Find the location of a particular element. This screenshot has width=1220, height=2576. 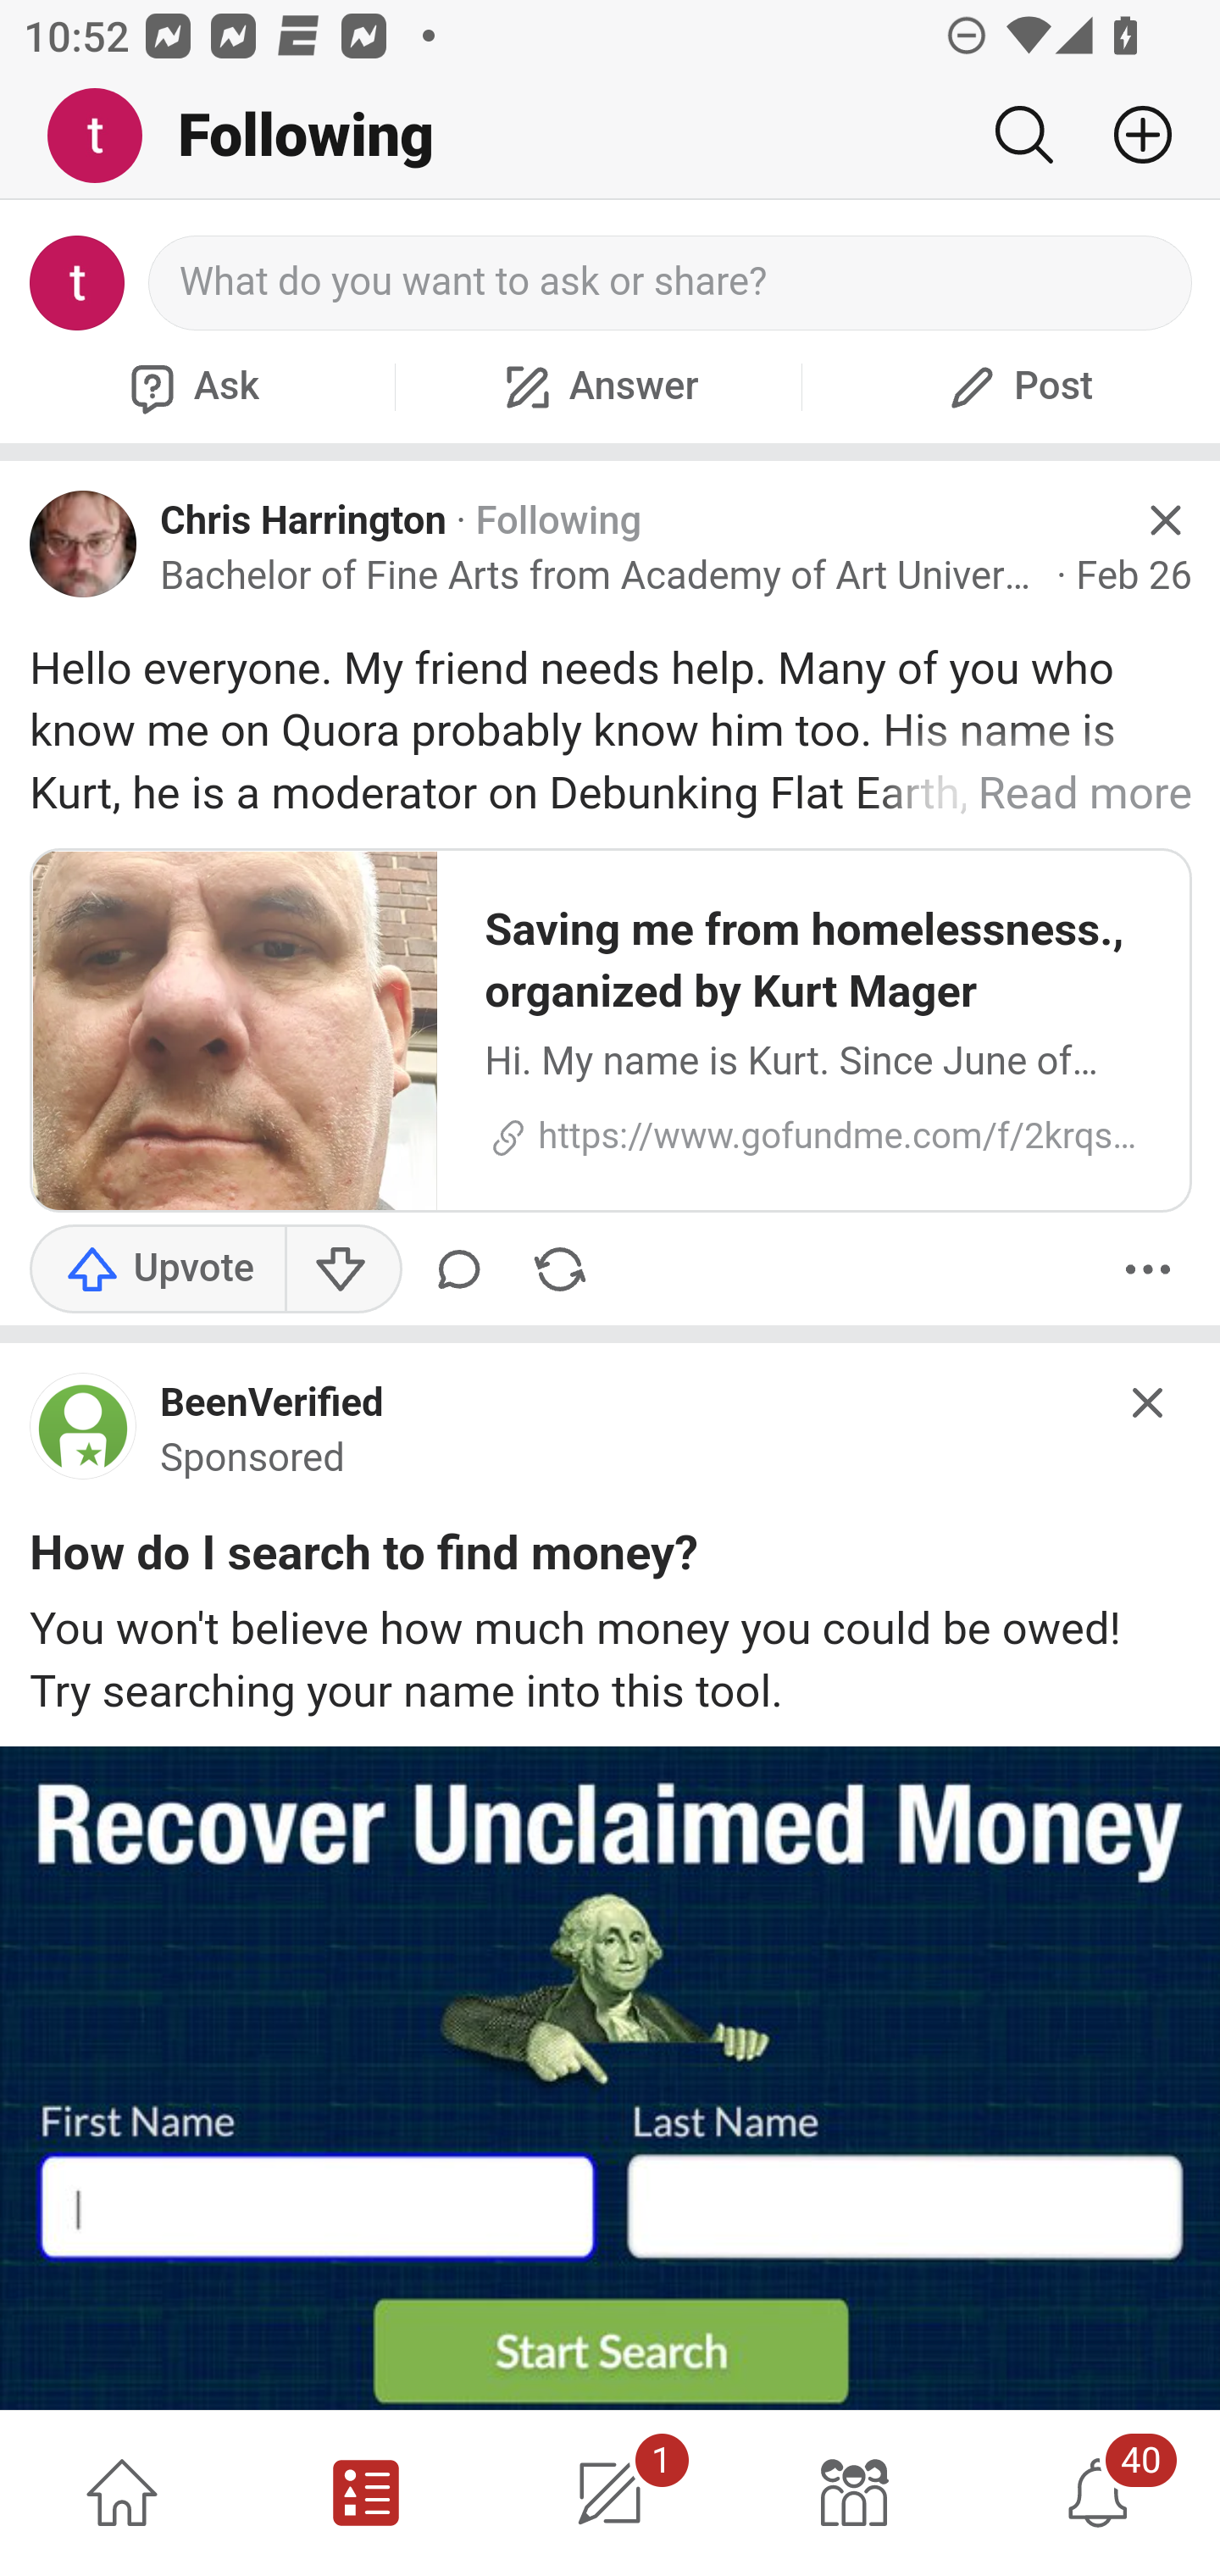

Search is located at coordinates (1023, 135).